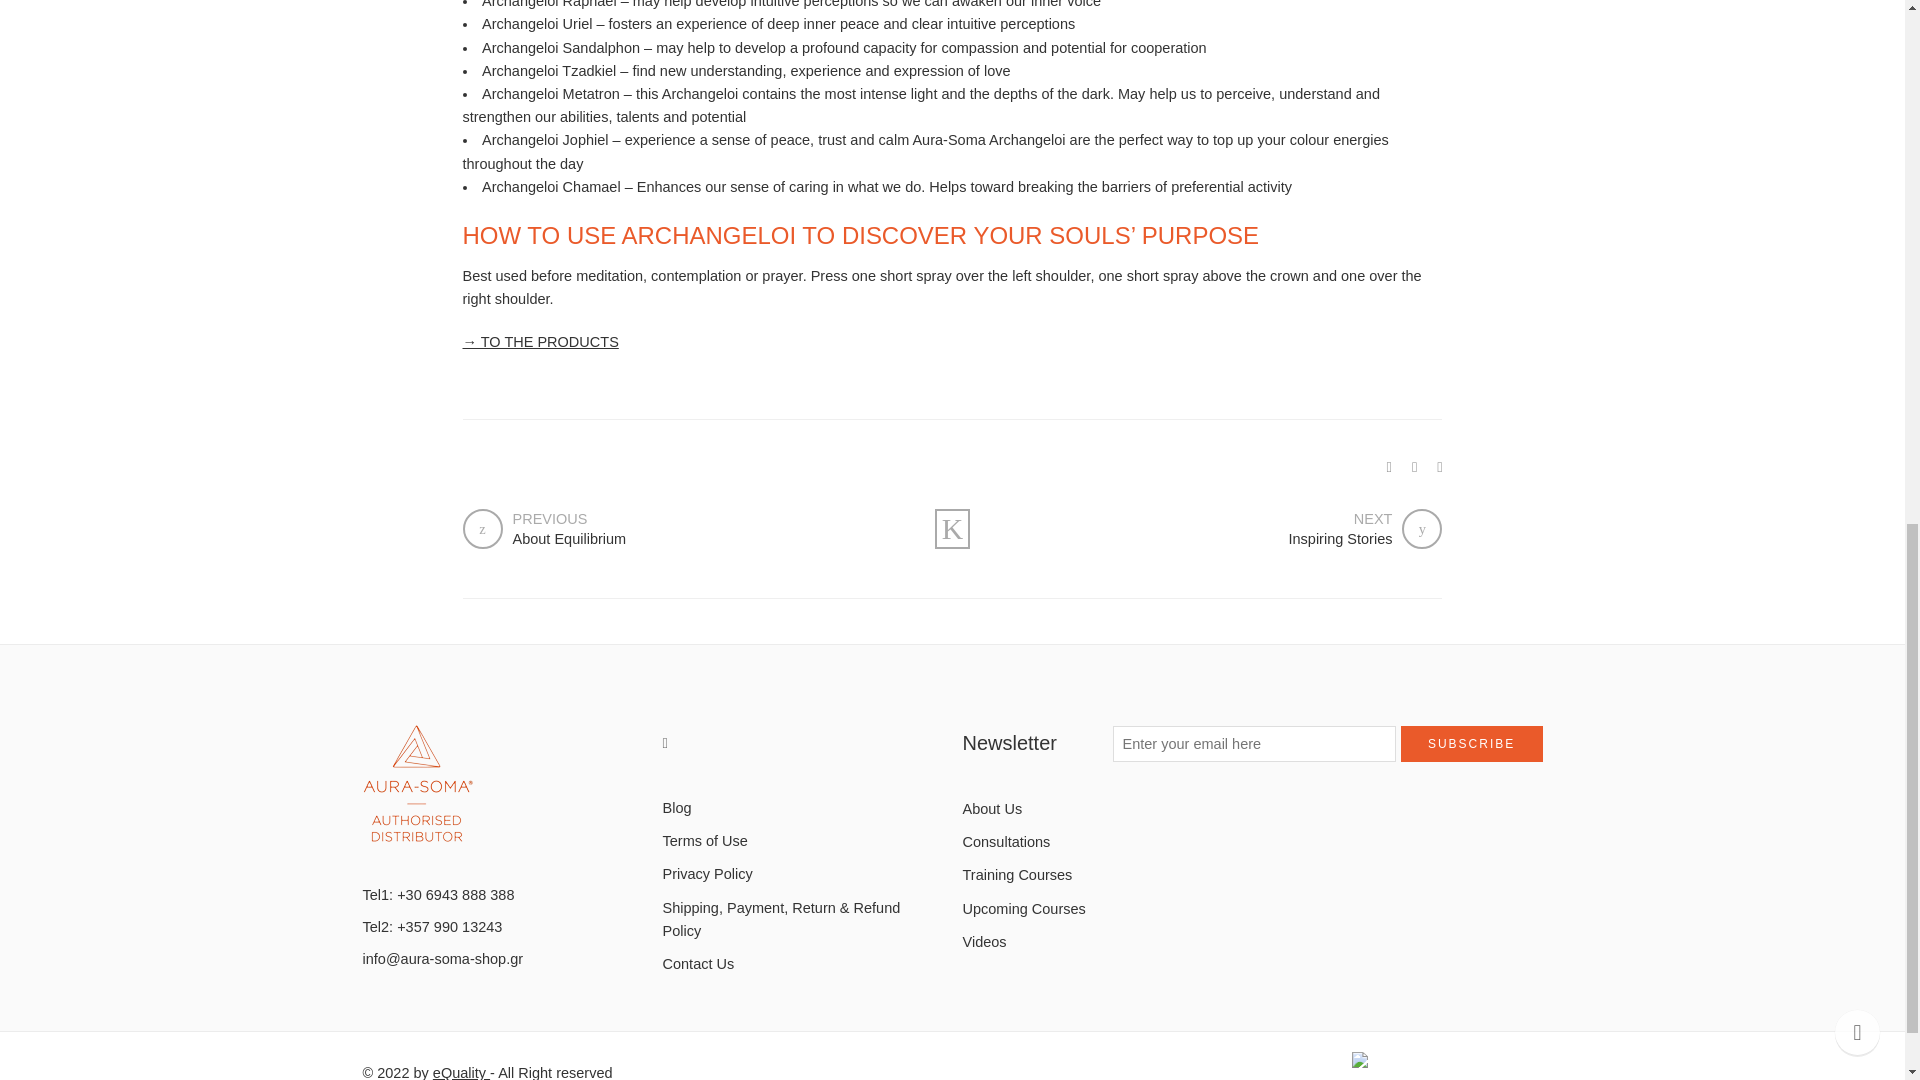 Image resolution: width=1920 pixels, height=1080 pixels. Describe the element at coordinates (802, 874) in the screenshot. I see `Privacy Policy` at that location.